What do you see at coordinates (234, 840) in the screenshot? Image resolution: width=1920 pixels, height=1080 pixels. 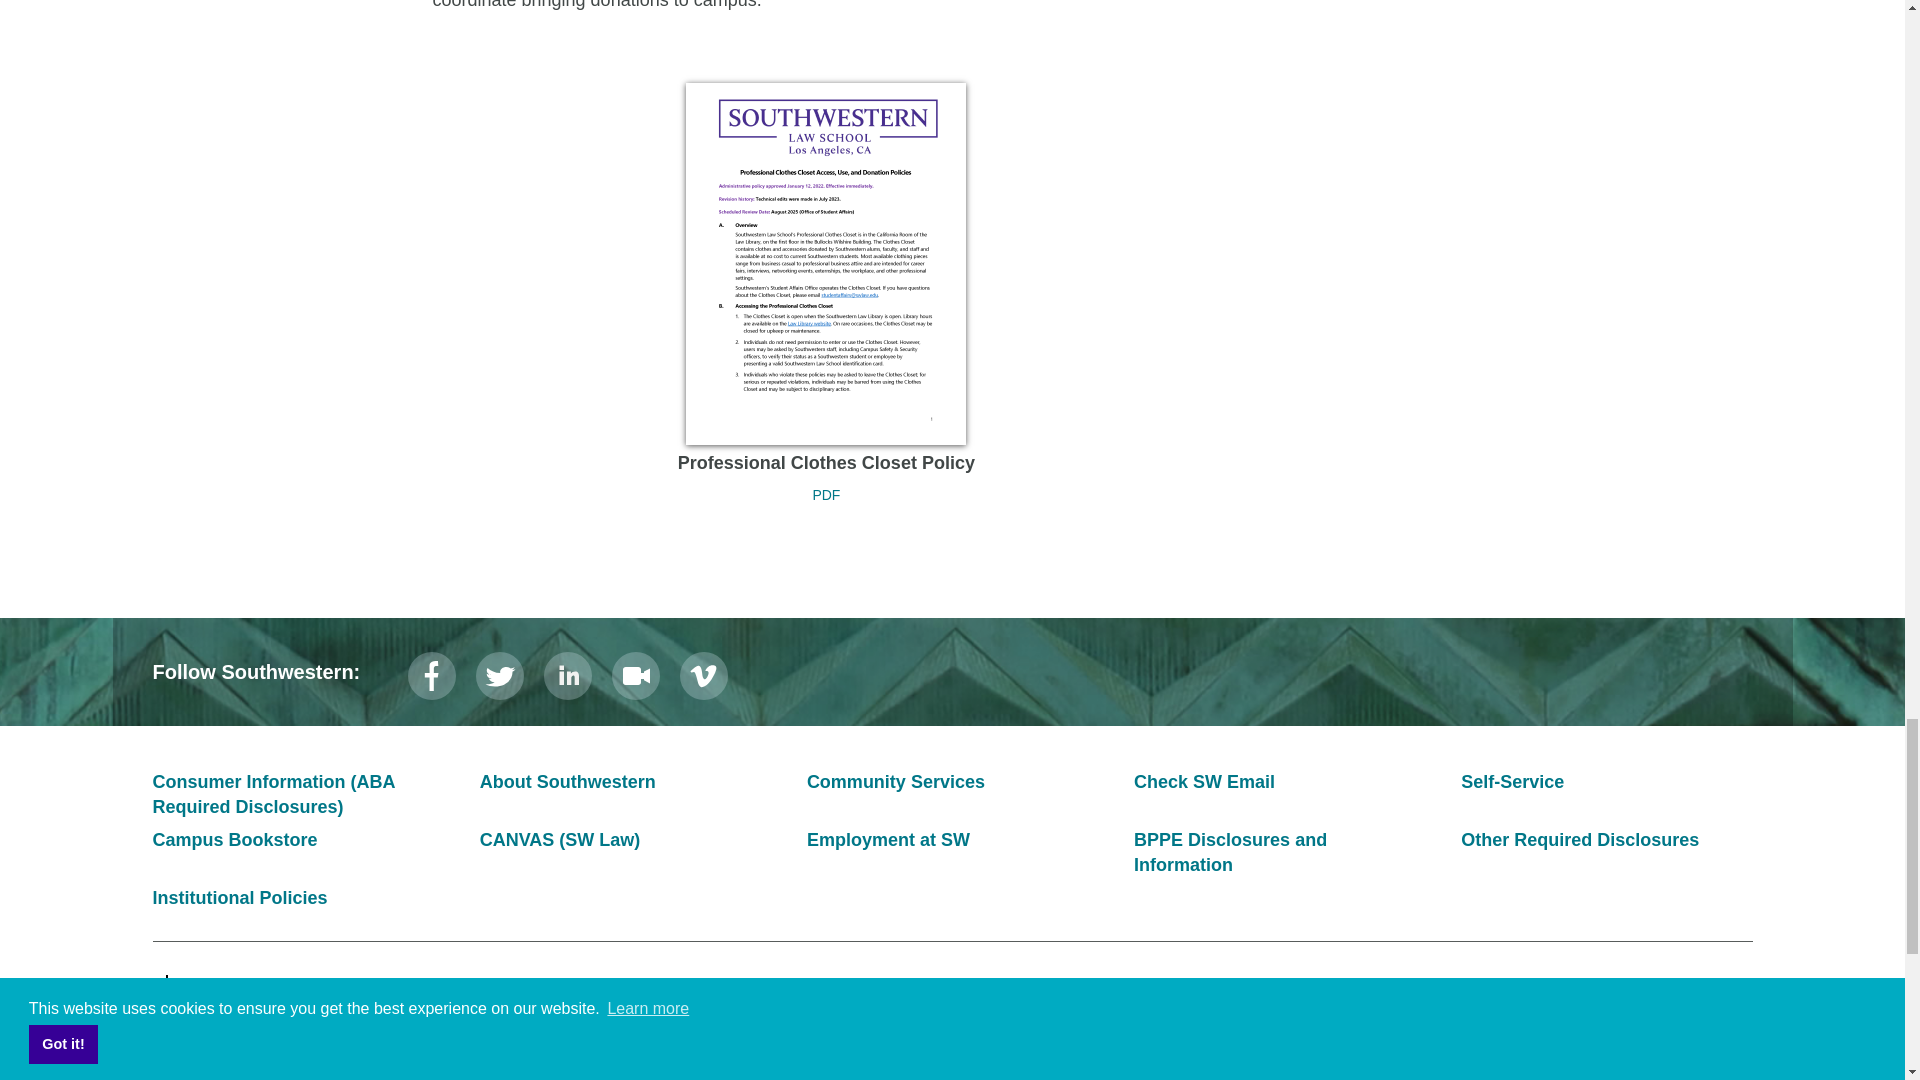 I see `On-Campus Bookstore is in Westmoreland basement` at bounding box center [234, 840].